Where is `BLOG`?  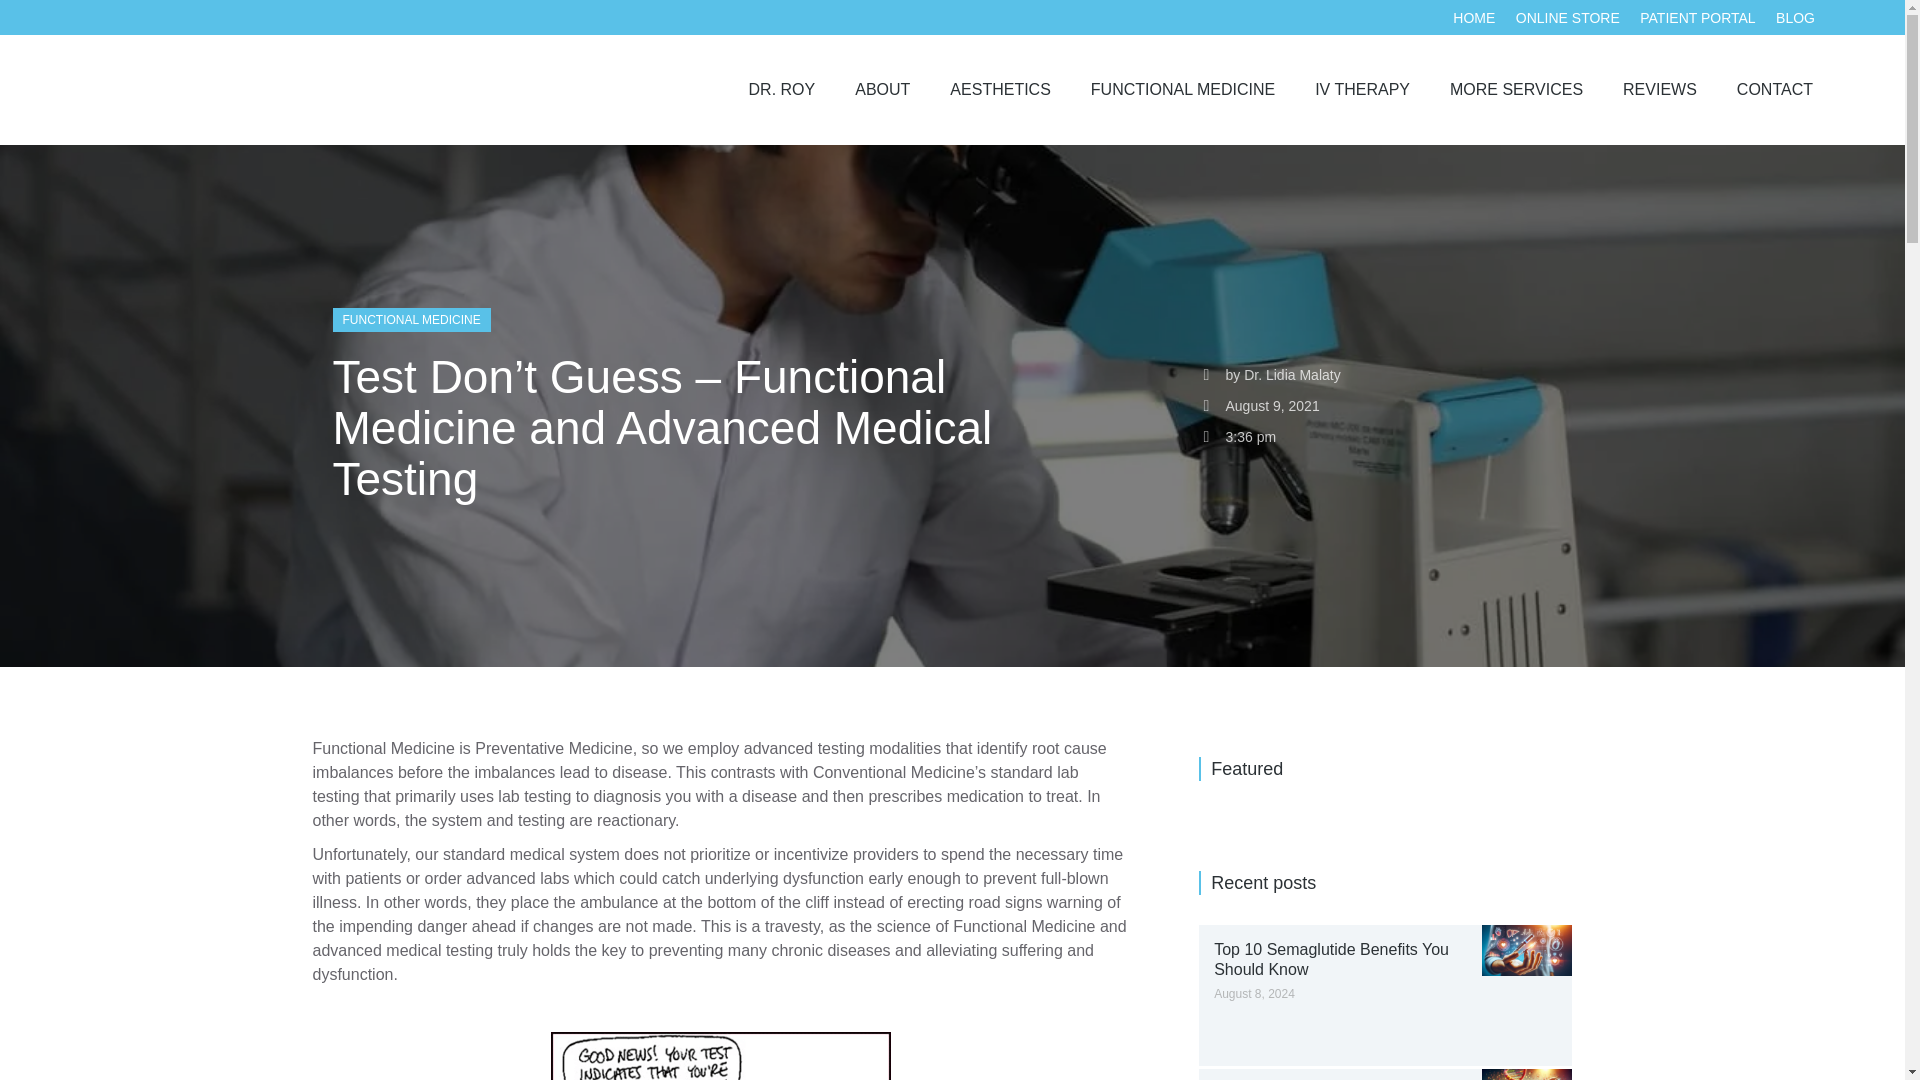
BLOG is located at coordinates (1795, 18).